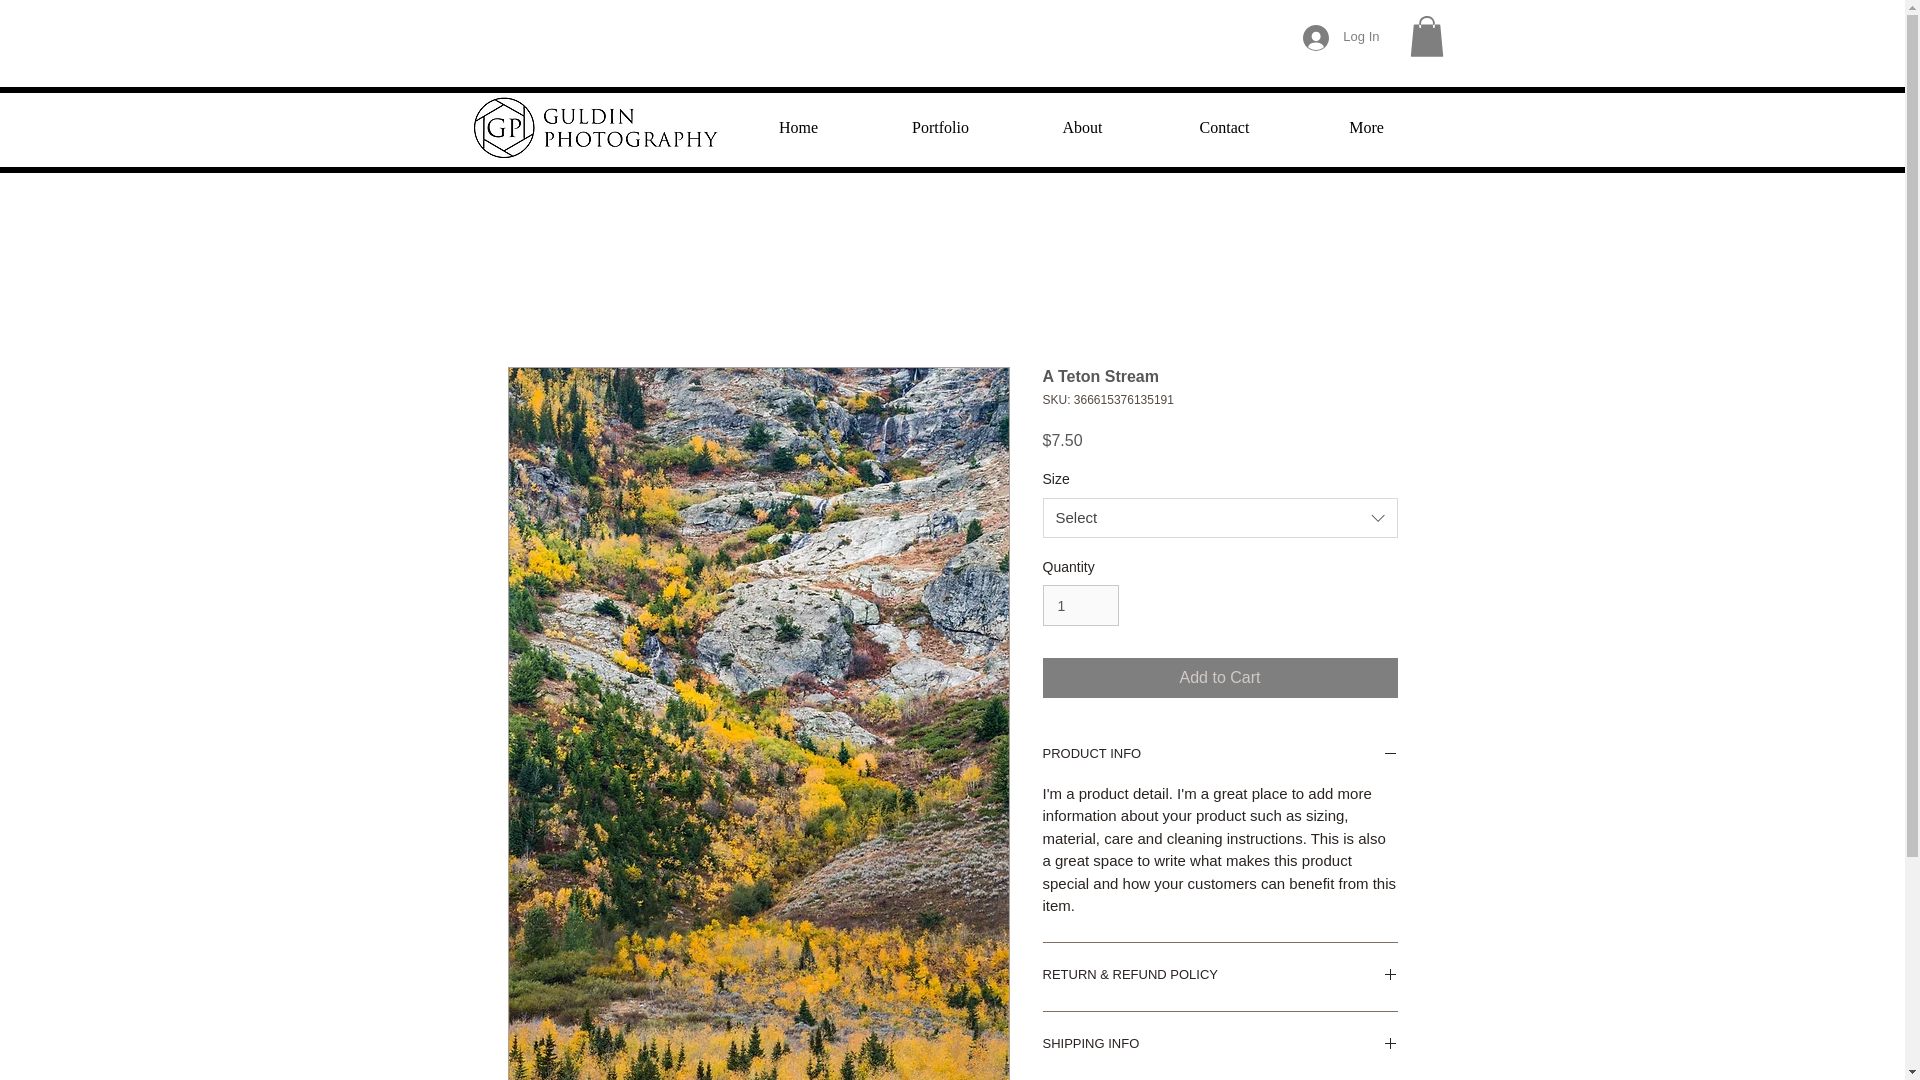 Image resolution: width=1920 pixels, height=1080 pixels. Describe the element at coordinates (940, 127) in the screenshot. I see `Portfolio` at that location.